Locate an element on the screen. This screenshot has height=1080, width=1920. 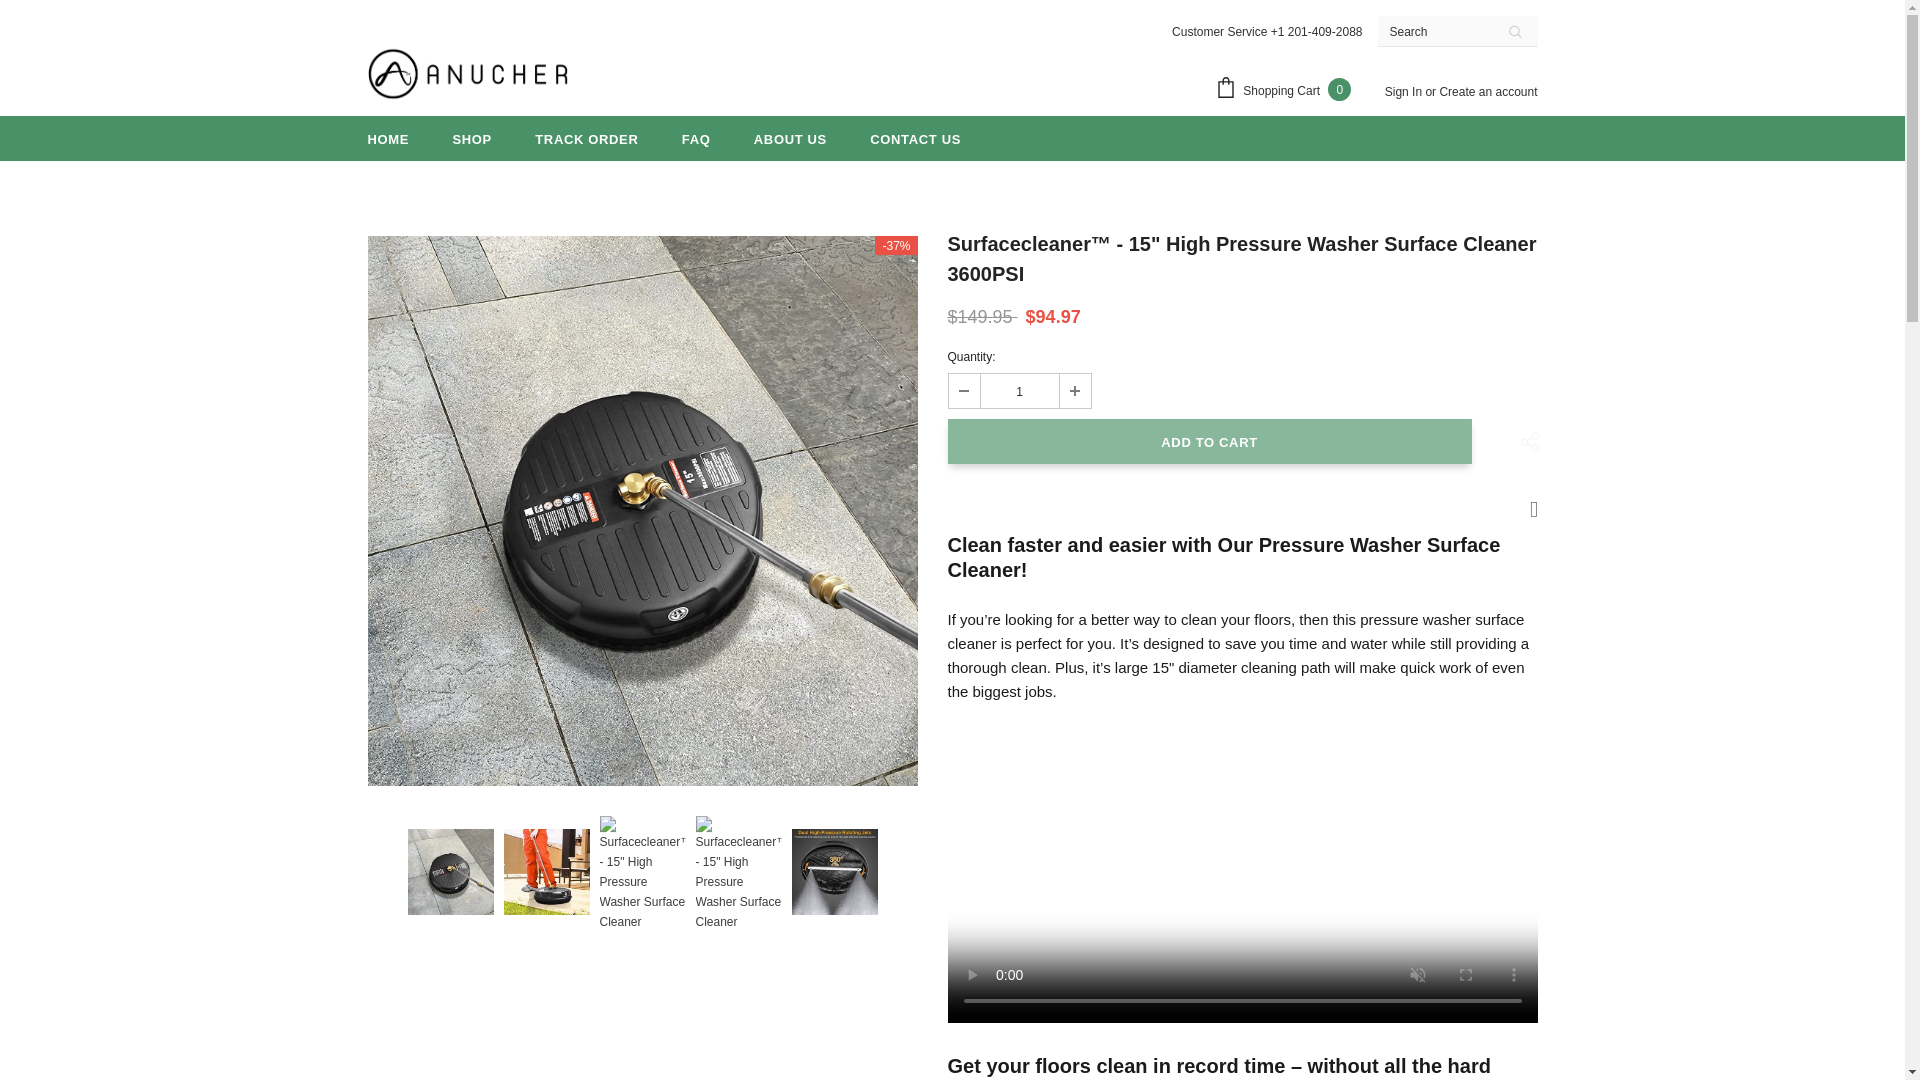
Sign In is located at coordinates (1405, 92).